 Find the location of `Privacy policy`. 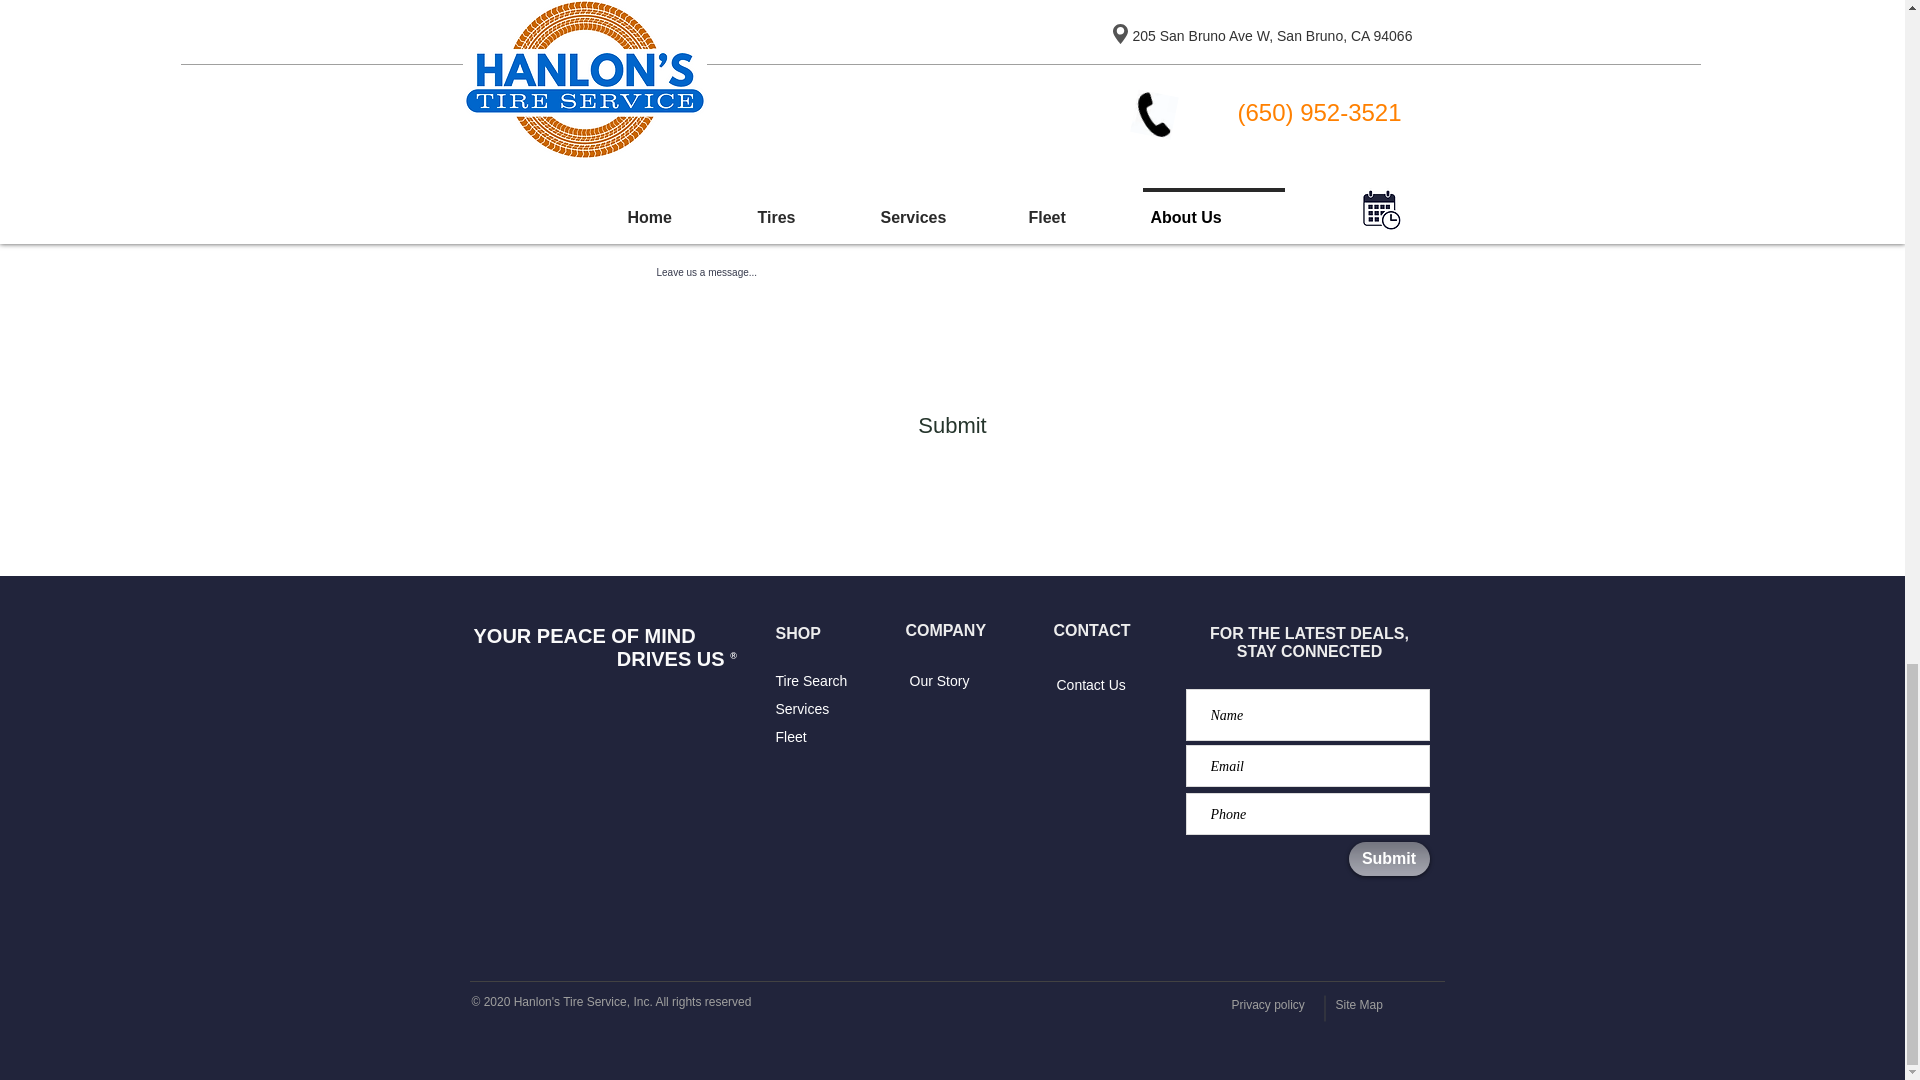

Privacy policy is located at coordinates (1268, 1004).